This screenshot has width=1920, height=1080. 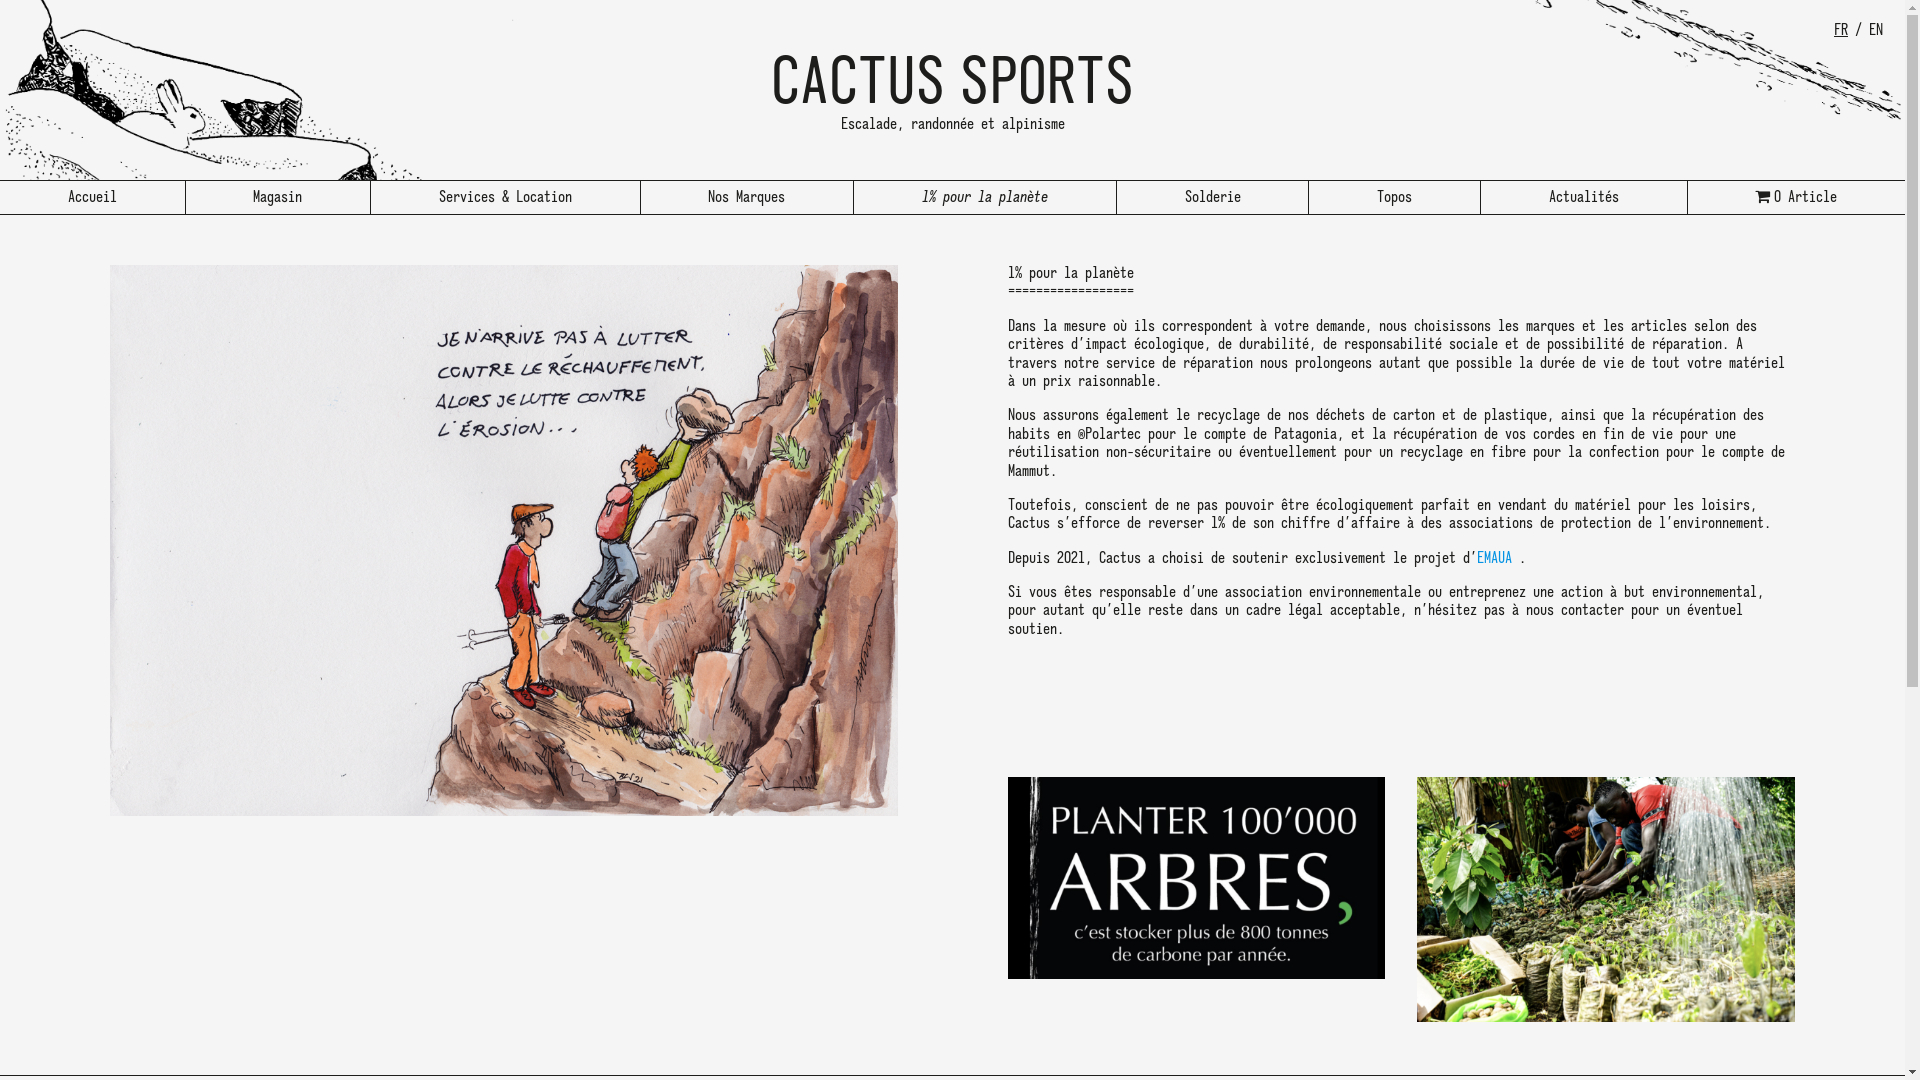 What do you see at coordinates (1797, 198) in the screenshot?
I see `0 Article` at bounding box center [1797, 198].